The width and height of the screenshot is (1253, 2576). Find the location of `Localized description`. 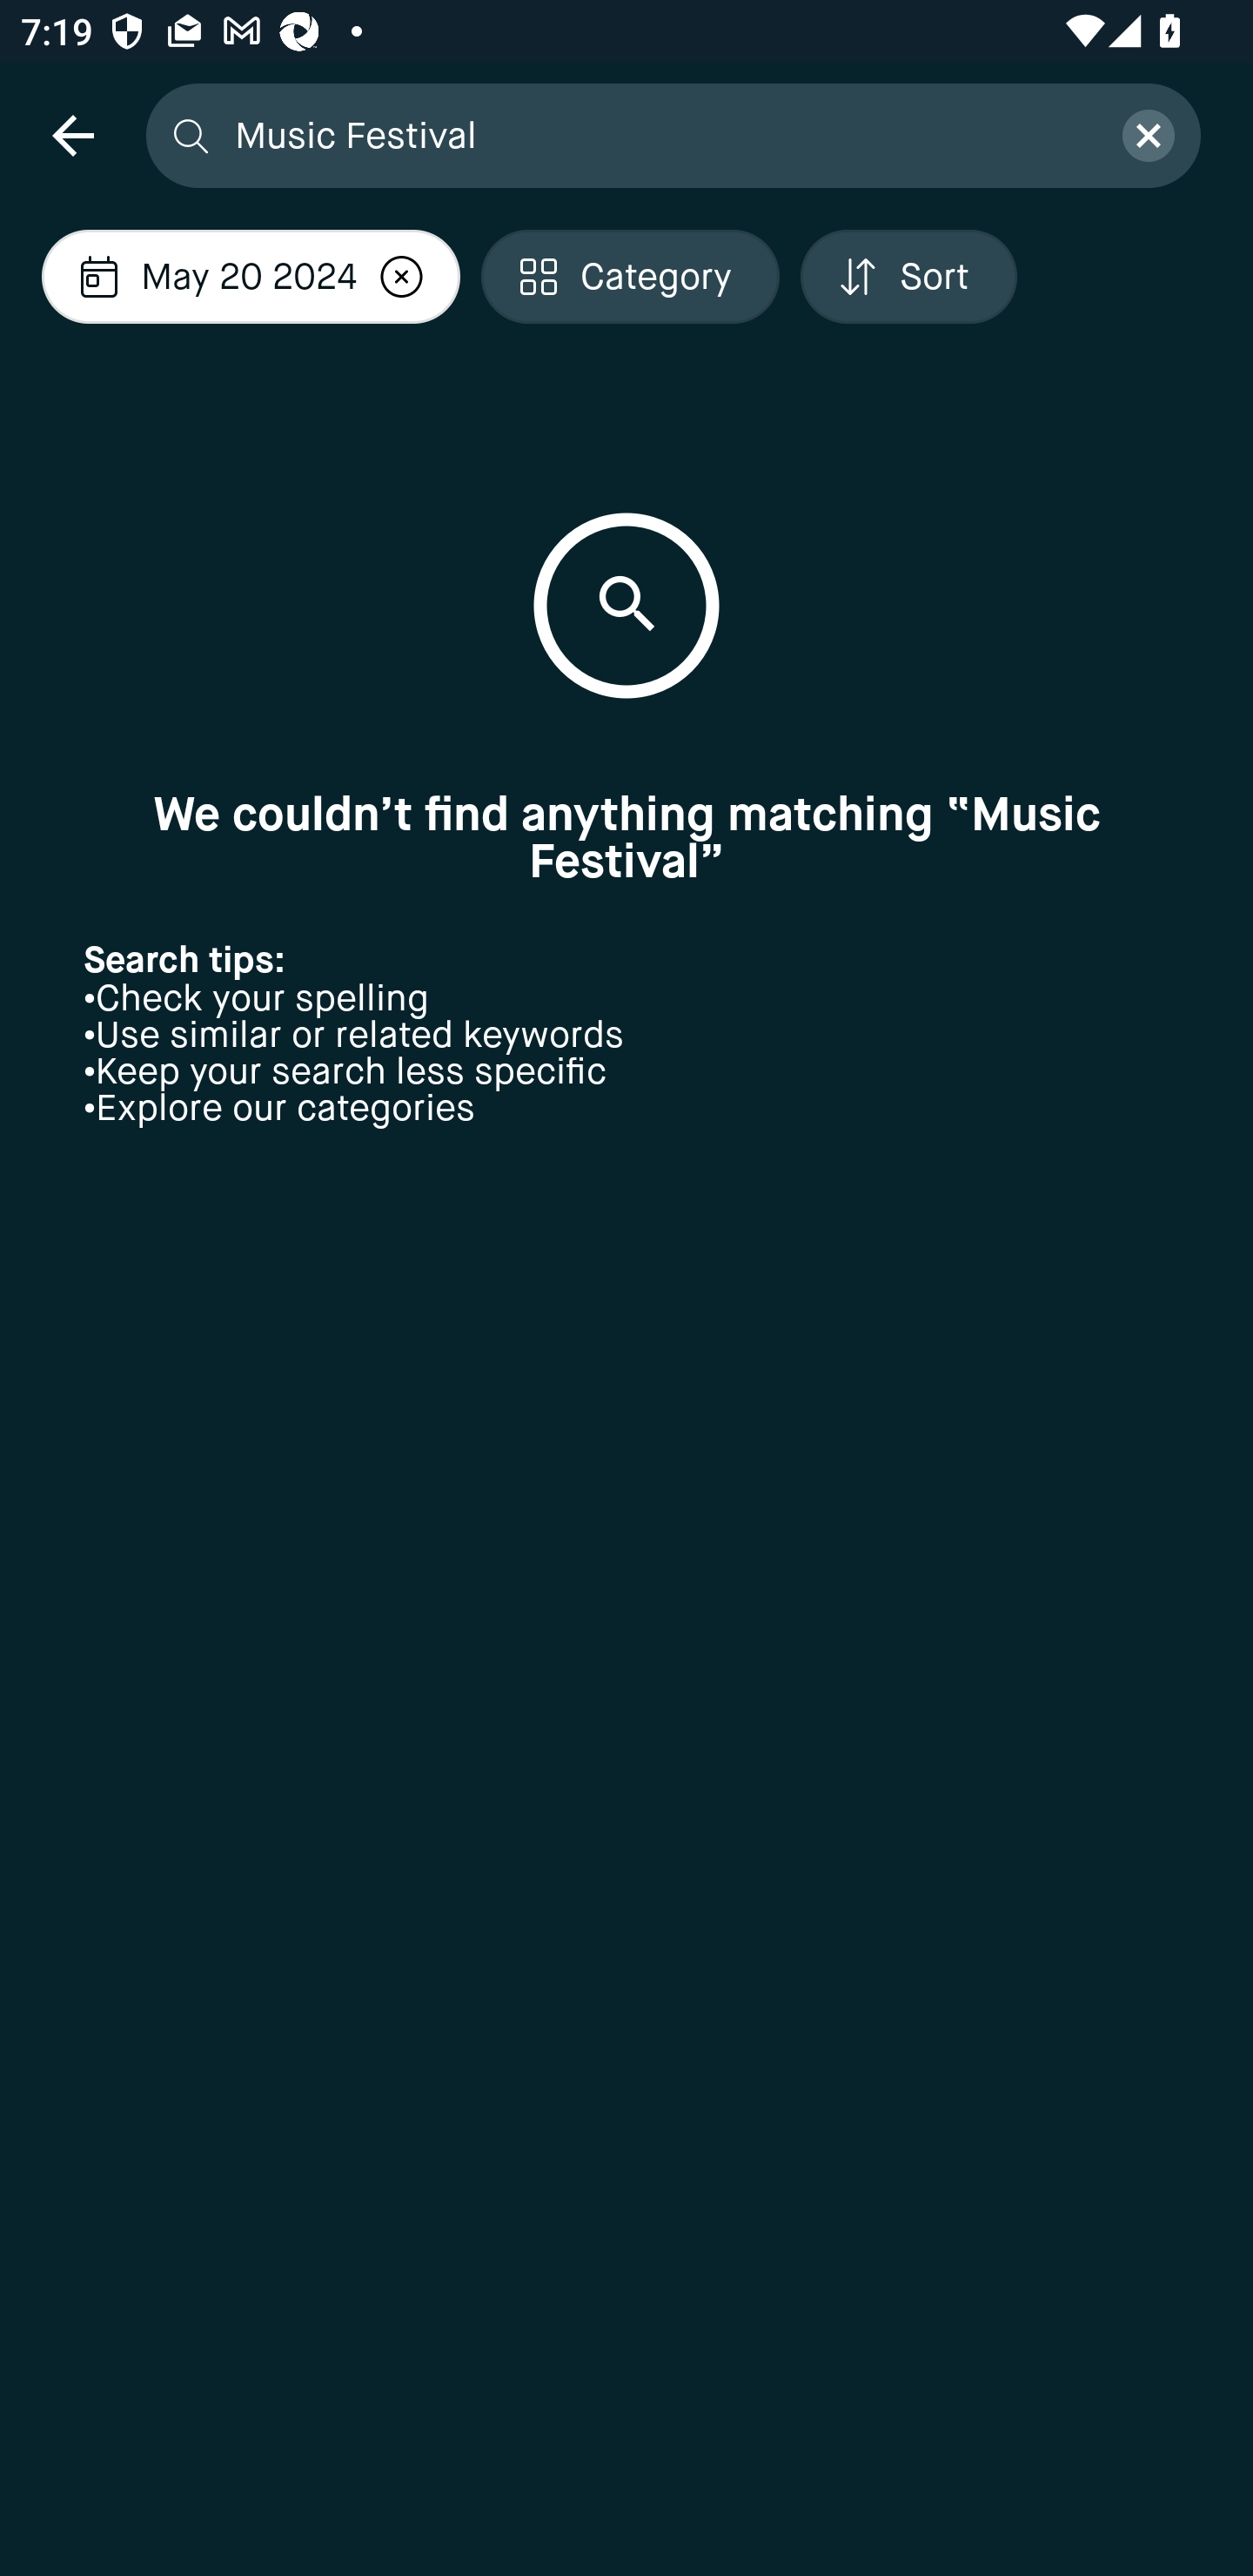

Localized description is located at coordinates (402, 277).